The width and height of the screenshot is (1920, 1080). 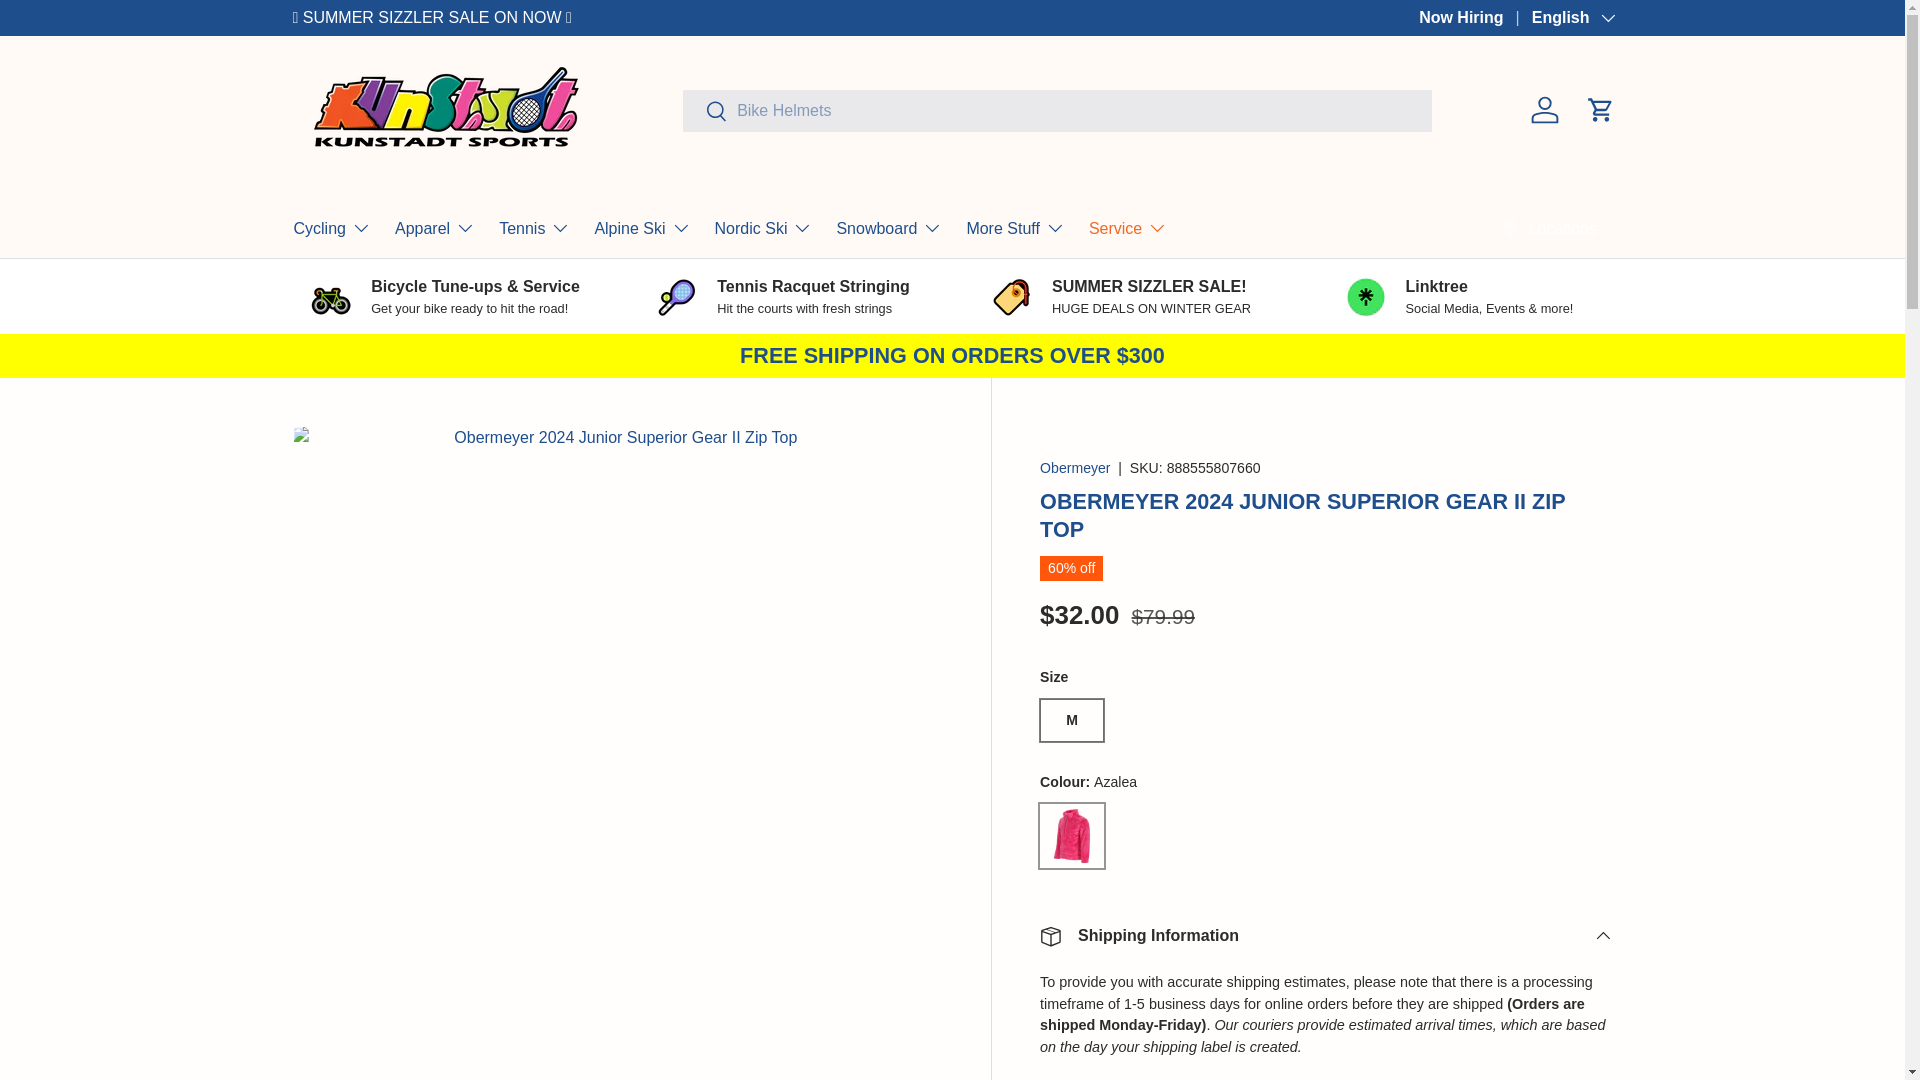 What do you see at coordinates (1544, 109) in the screenshot?
I see `Log in` at bounding box center [1544, 109].